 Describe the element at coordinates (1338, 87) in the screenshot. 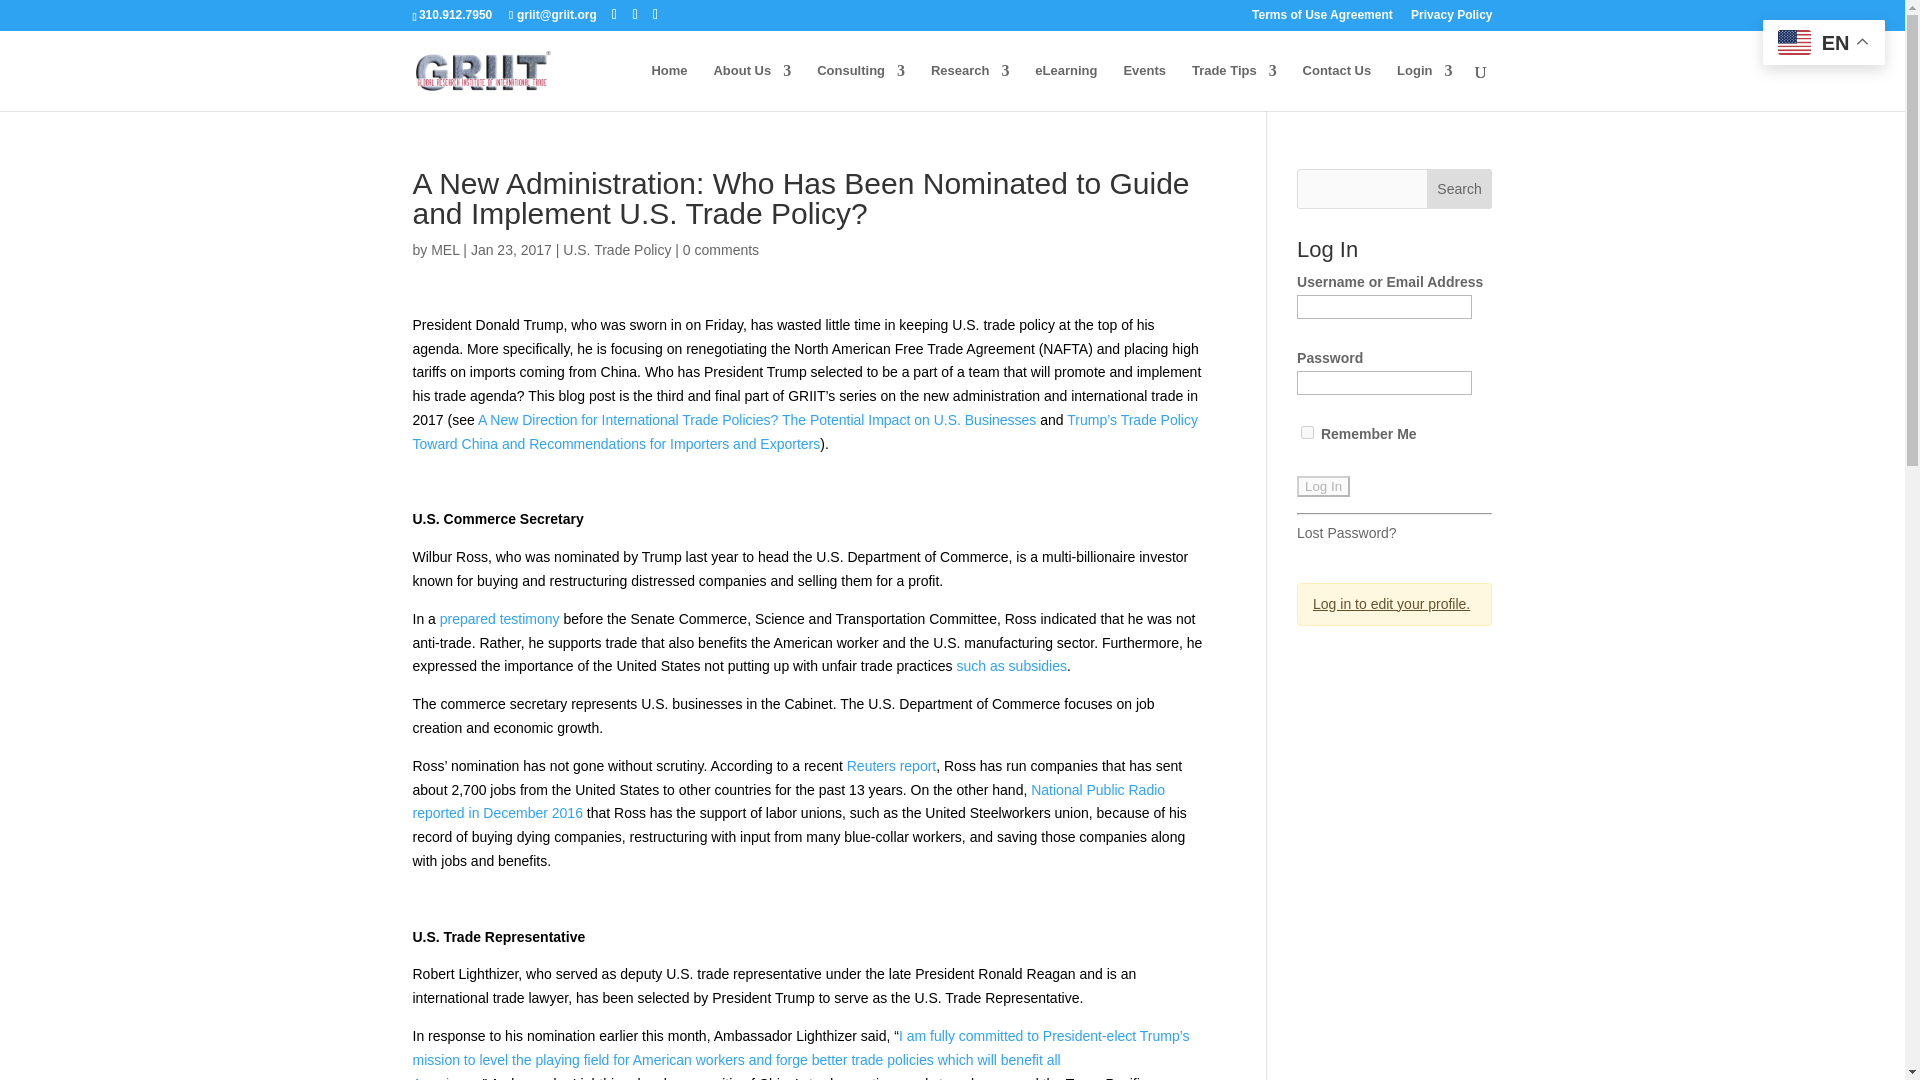

I see `Contact Us` at that location.